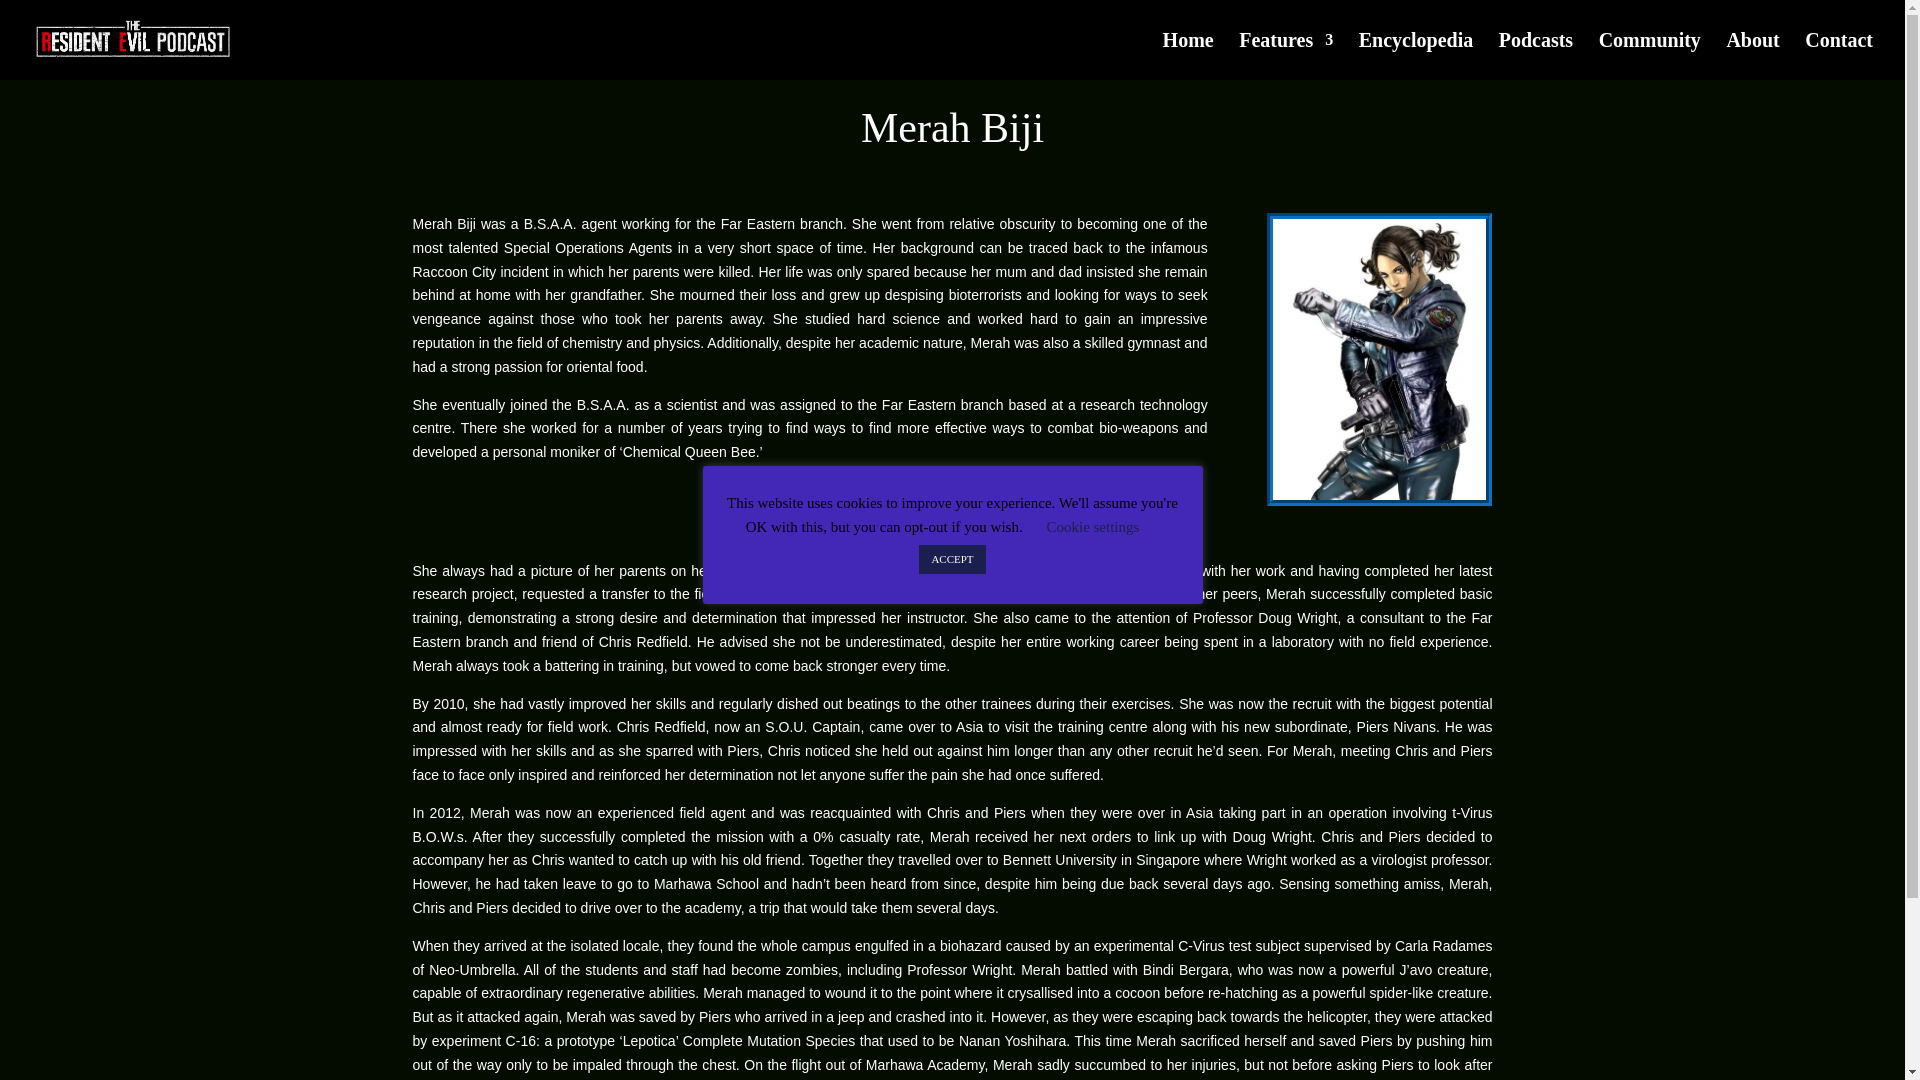 This screenshot has height=1080, width=1920. What do you see at coordinates (1650, 56) in the screenshot?
I see `Community` at bounding box center [1650, 56].